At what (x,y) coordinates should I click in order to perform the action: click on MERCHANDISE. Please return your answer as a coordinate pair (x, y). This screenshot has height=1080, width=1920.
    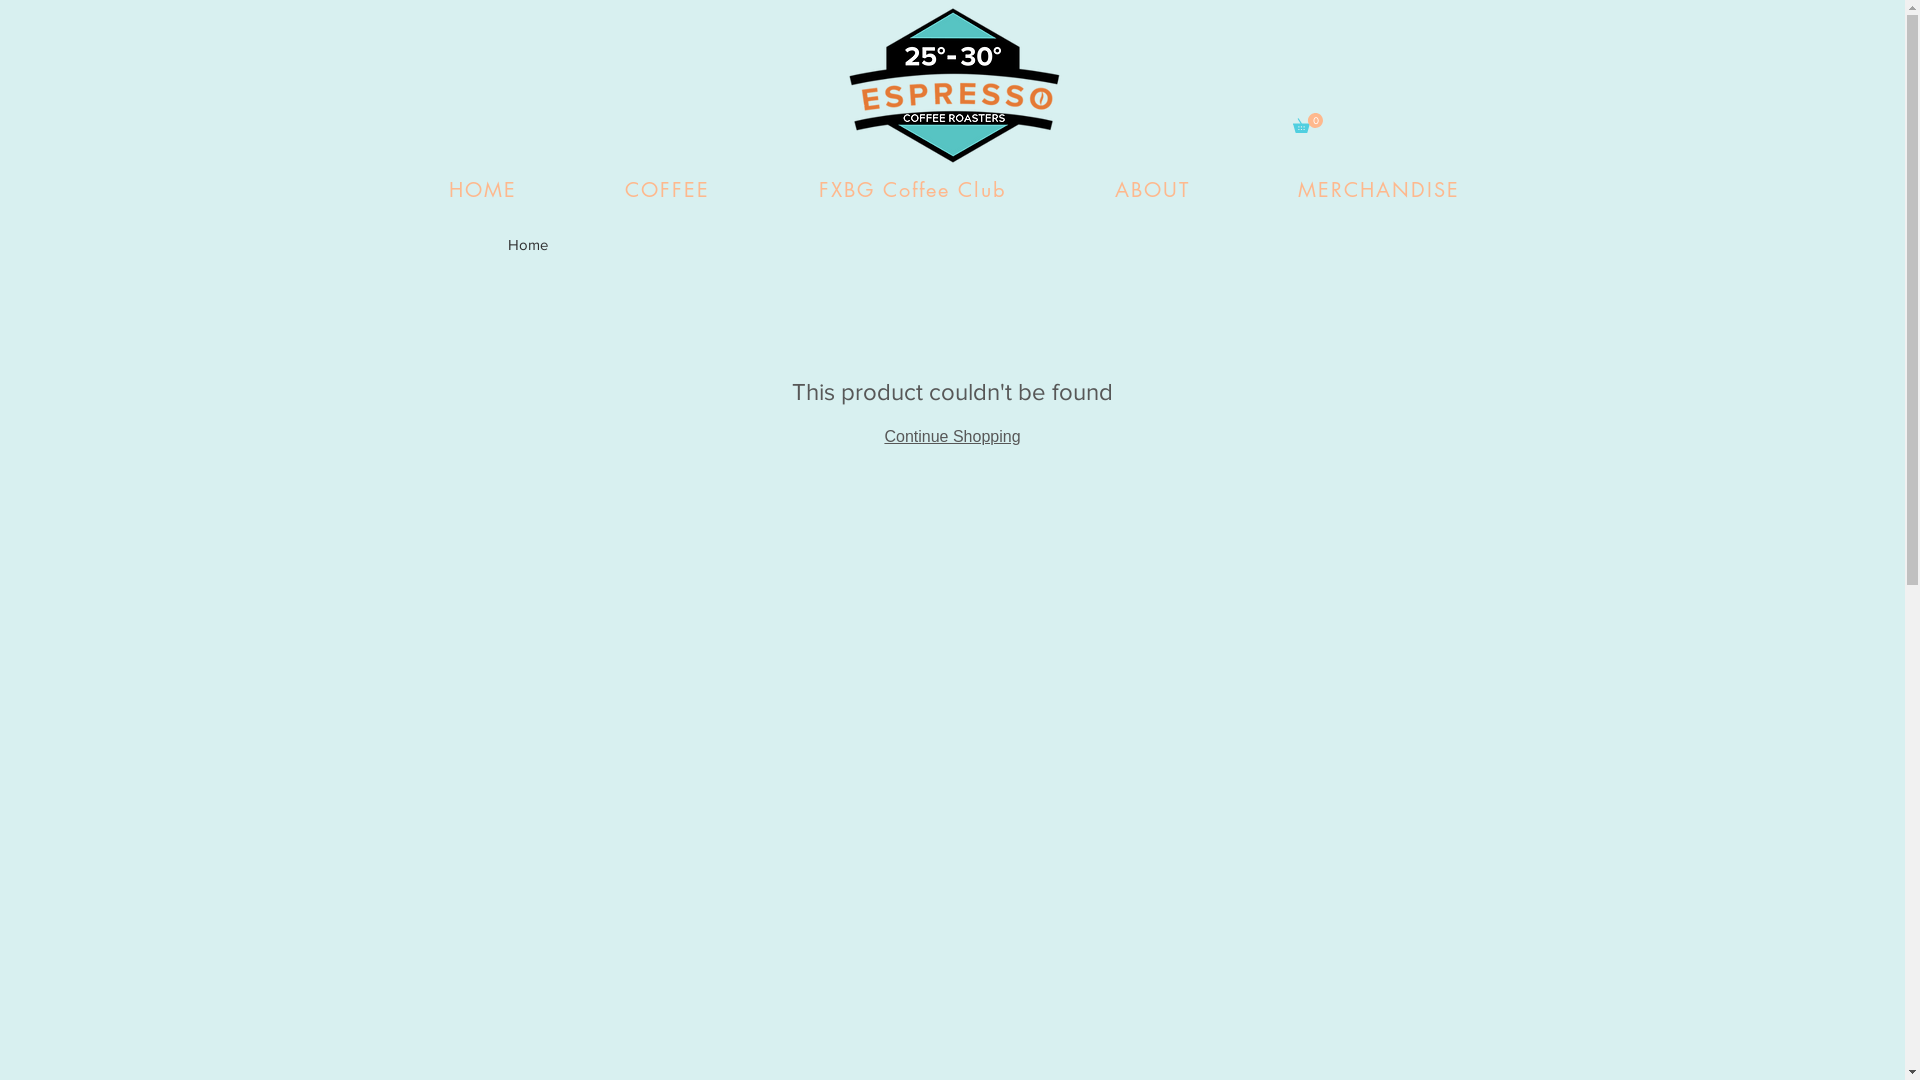
    Looking at the image, I should click on (1379, 190).